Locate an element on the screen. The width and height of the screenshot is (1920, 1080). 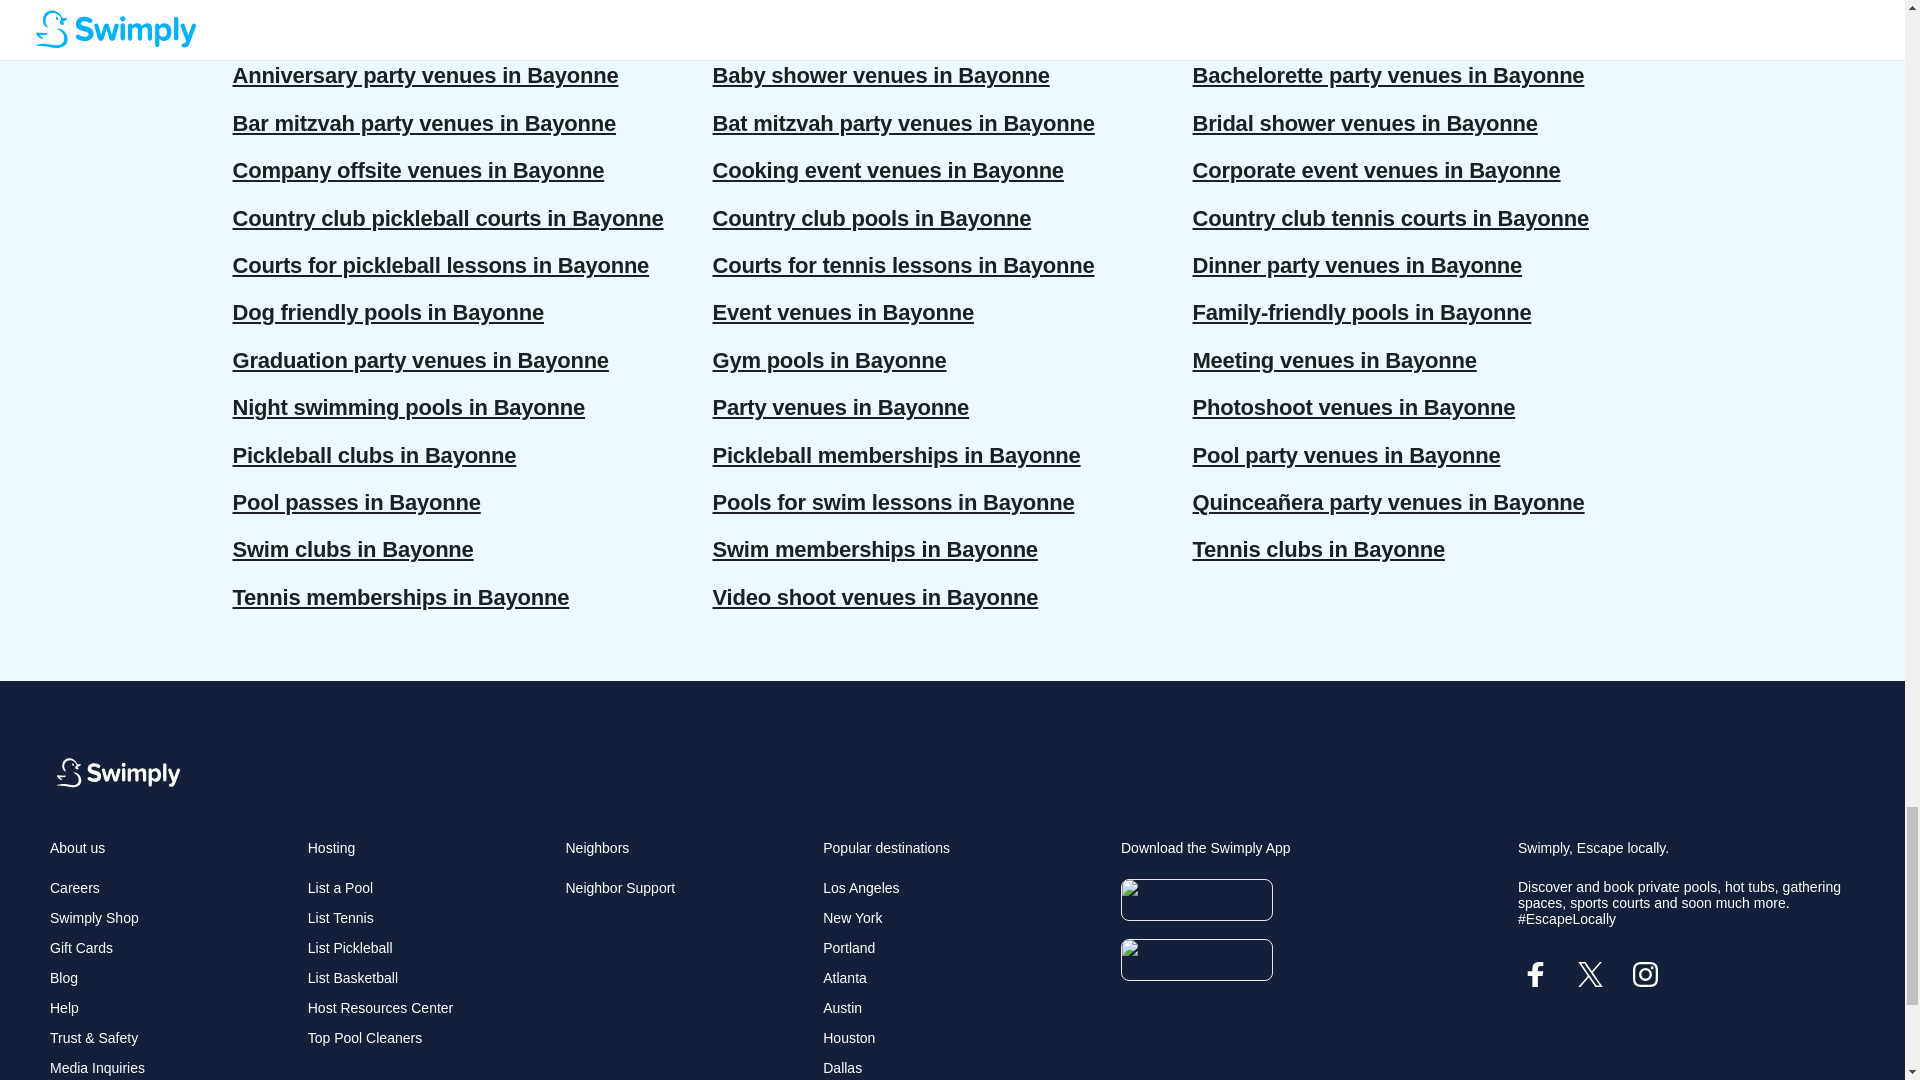
Blog is located at coordinates (64, 978).